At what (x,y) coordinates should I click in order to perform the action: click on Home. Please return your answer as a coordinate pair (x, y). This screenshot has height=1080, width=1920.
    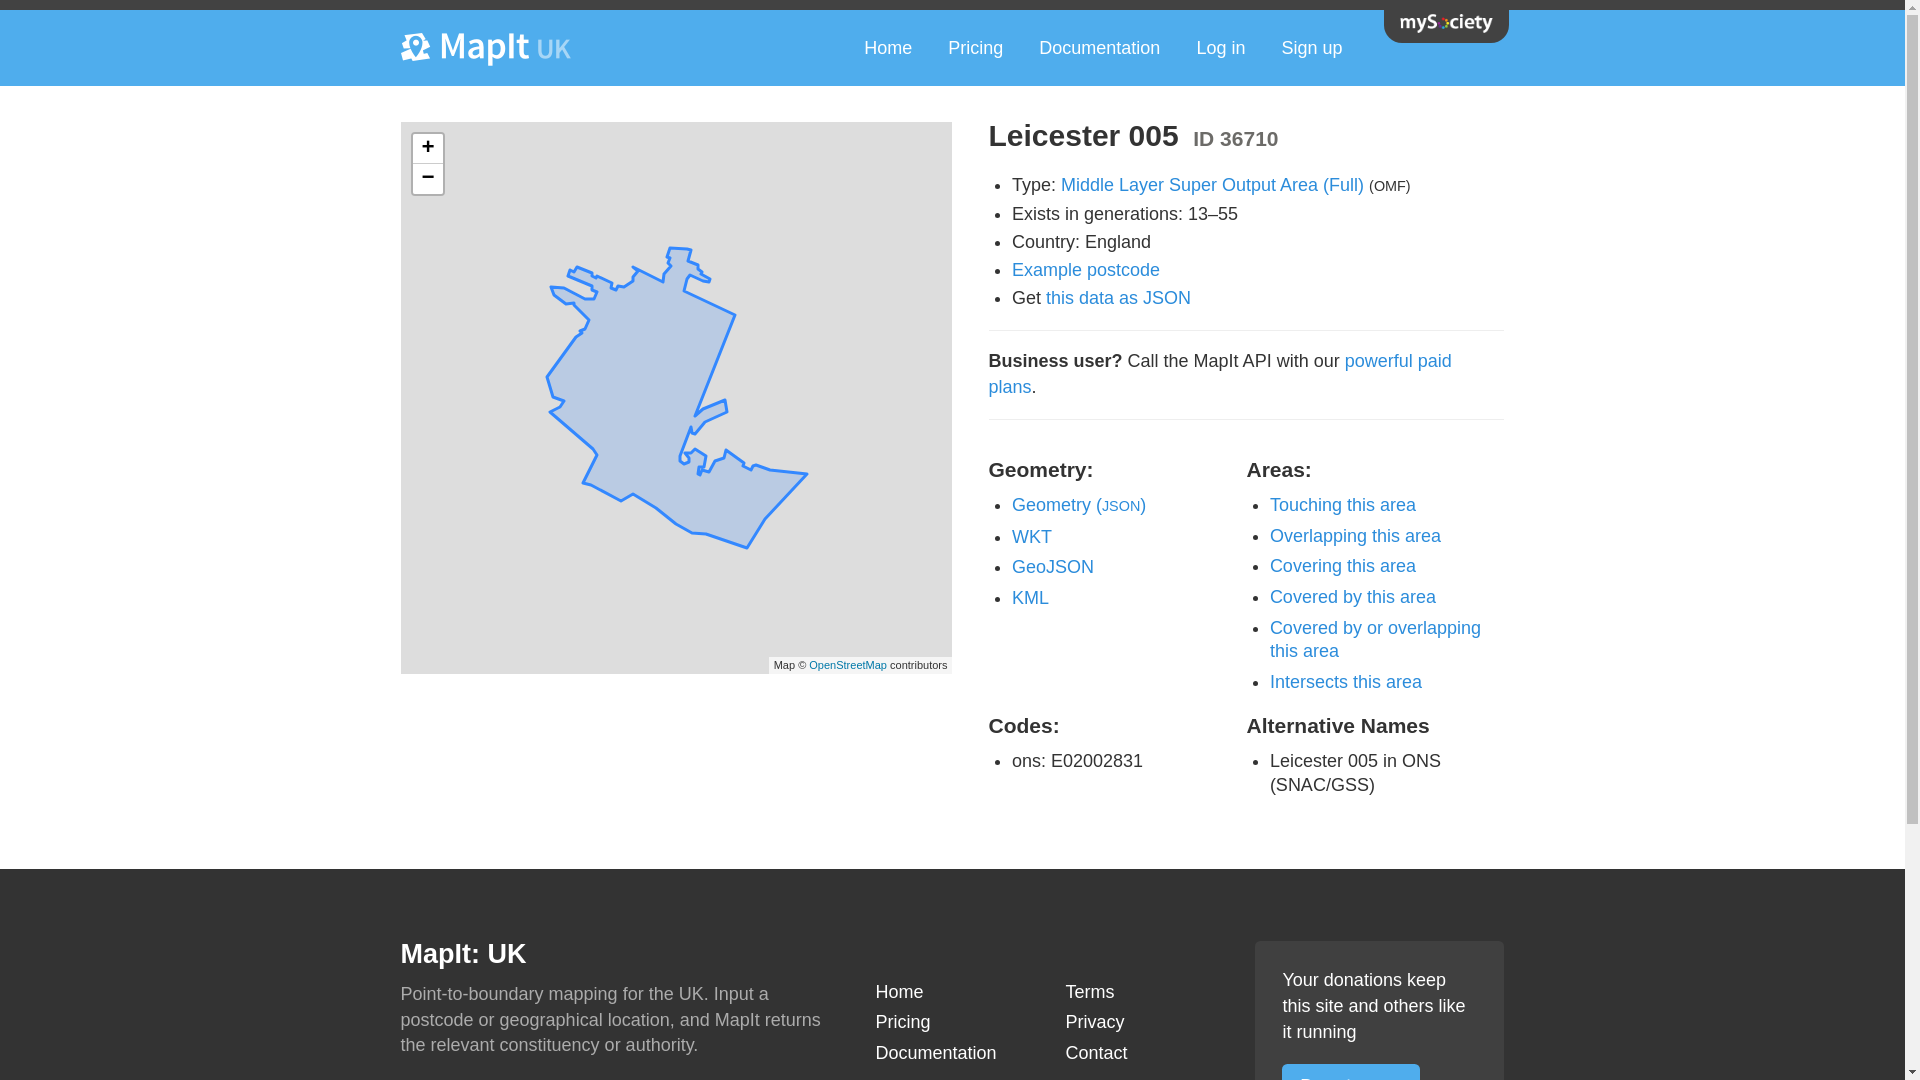
    Looking at the image, I should click on (952, 992).